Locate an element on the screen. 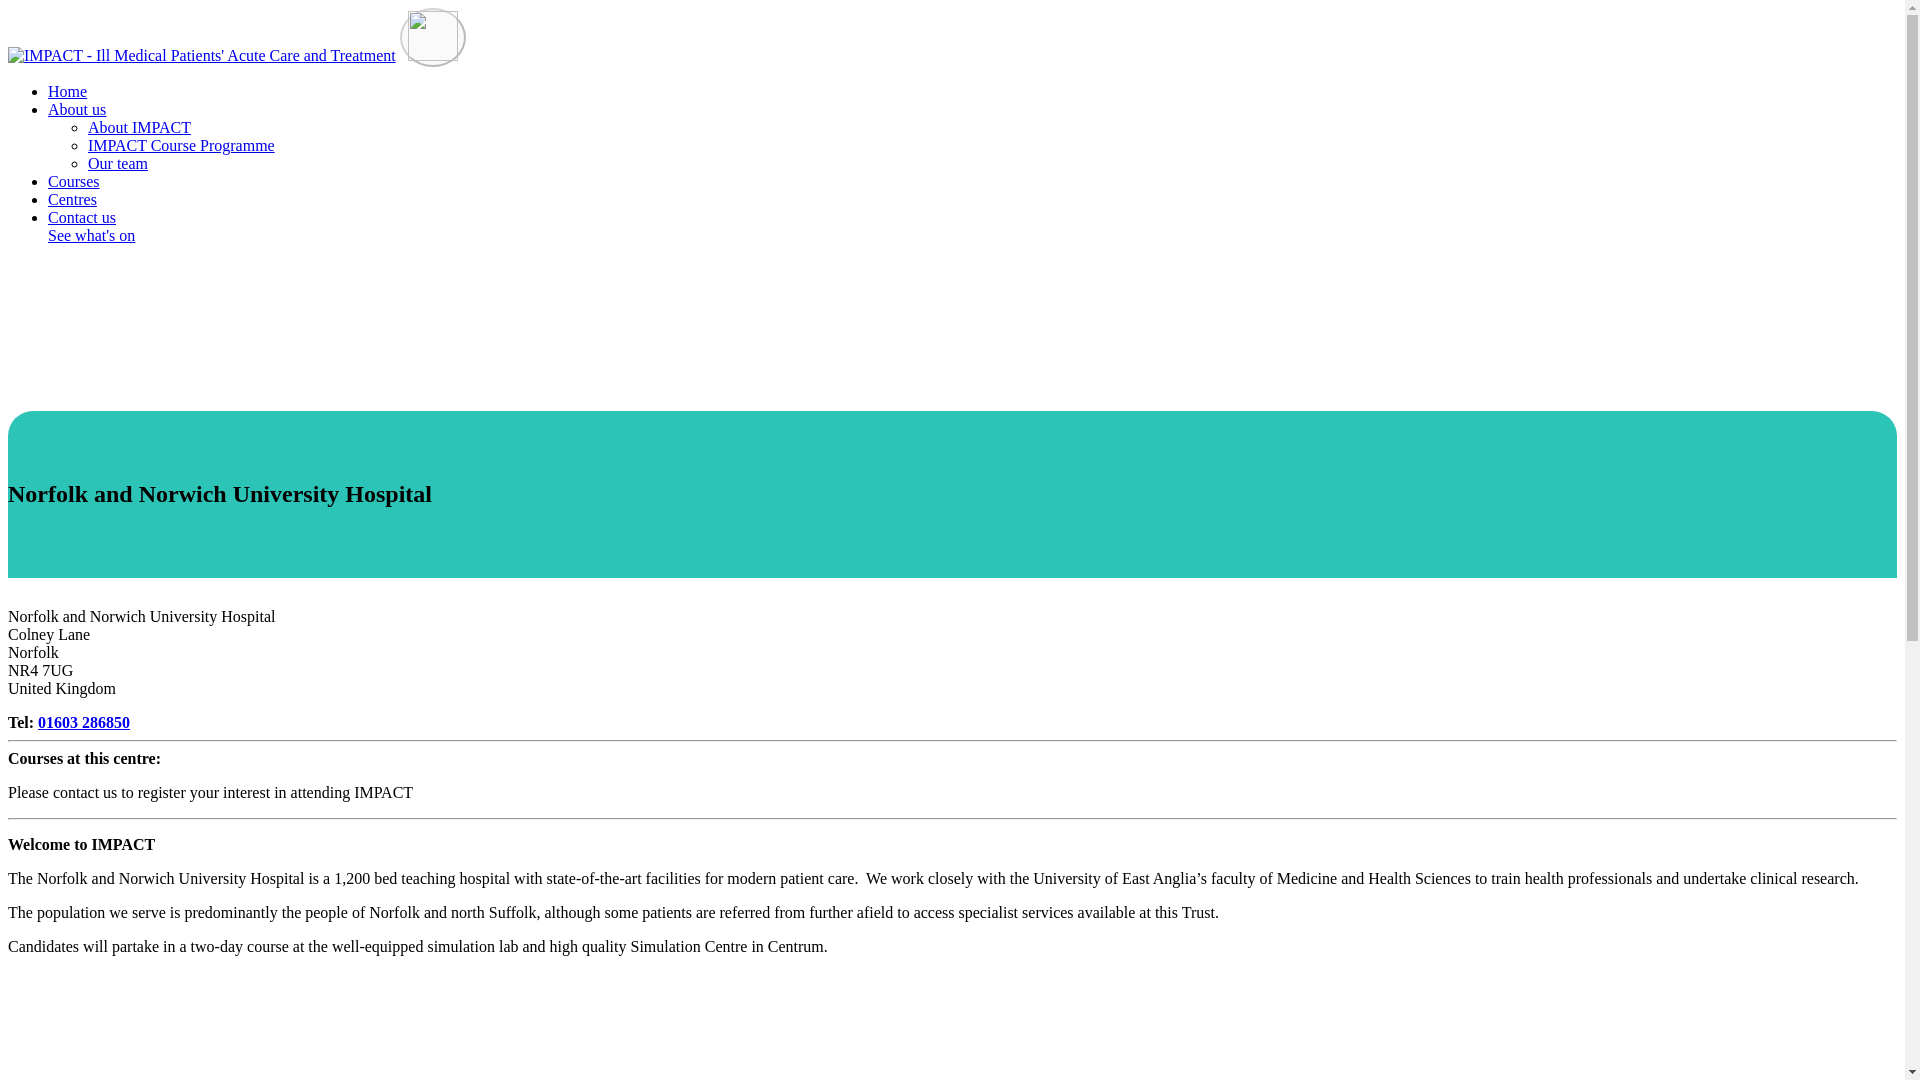 Image resolution: width=1920 pixels, height=1080 pixels. Centres is located at coordinates (72, 200).